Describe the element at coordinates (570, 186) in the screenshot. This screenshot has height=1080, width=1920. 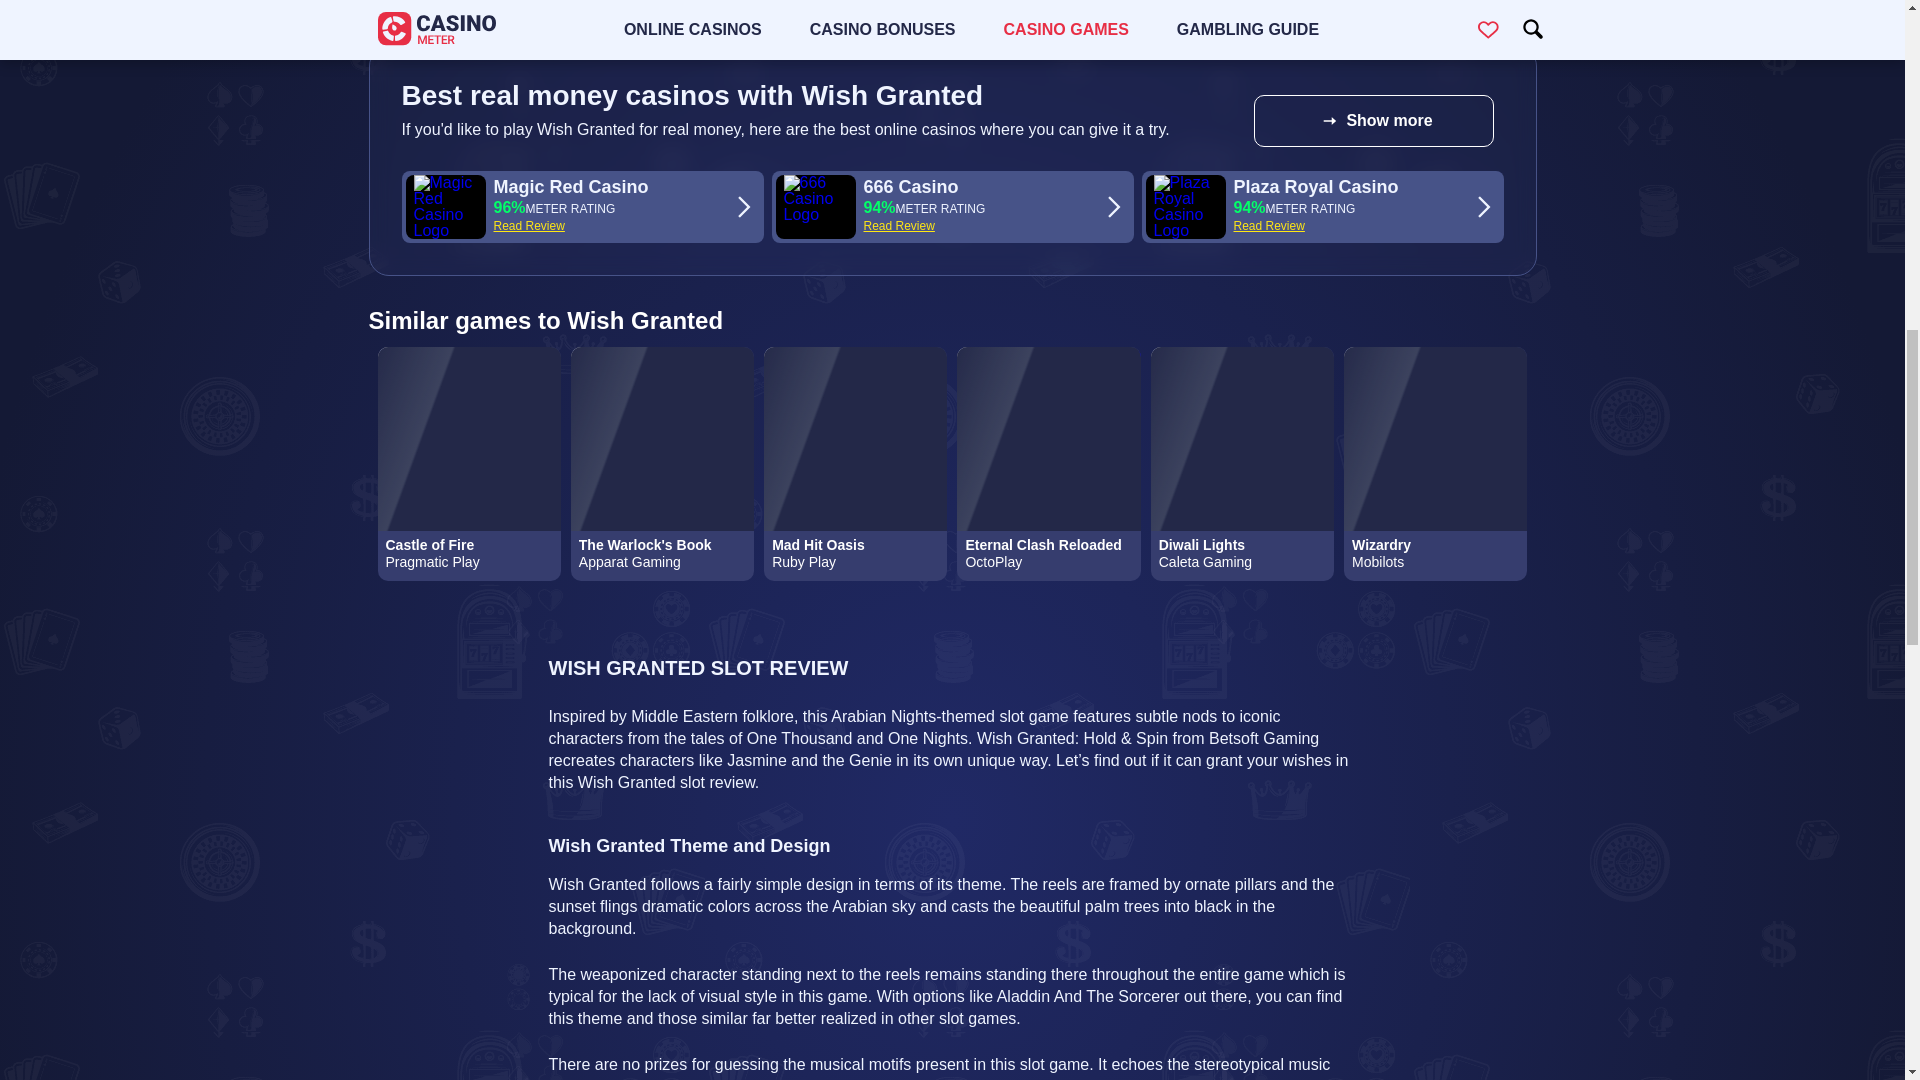
I see `Magic Red Casino` at that location.